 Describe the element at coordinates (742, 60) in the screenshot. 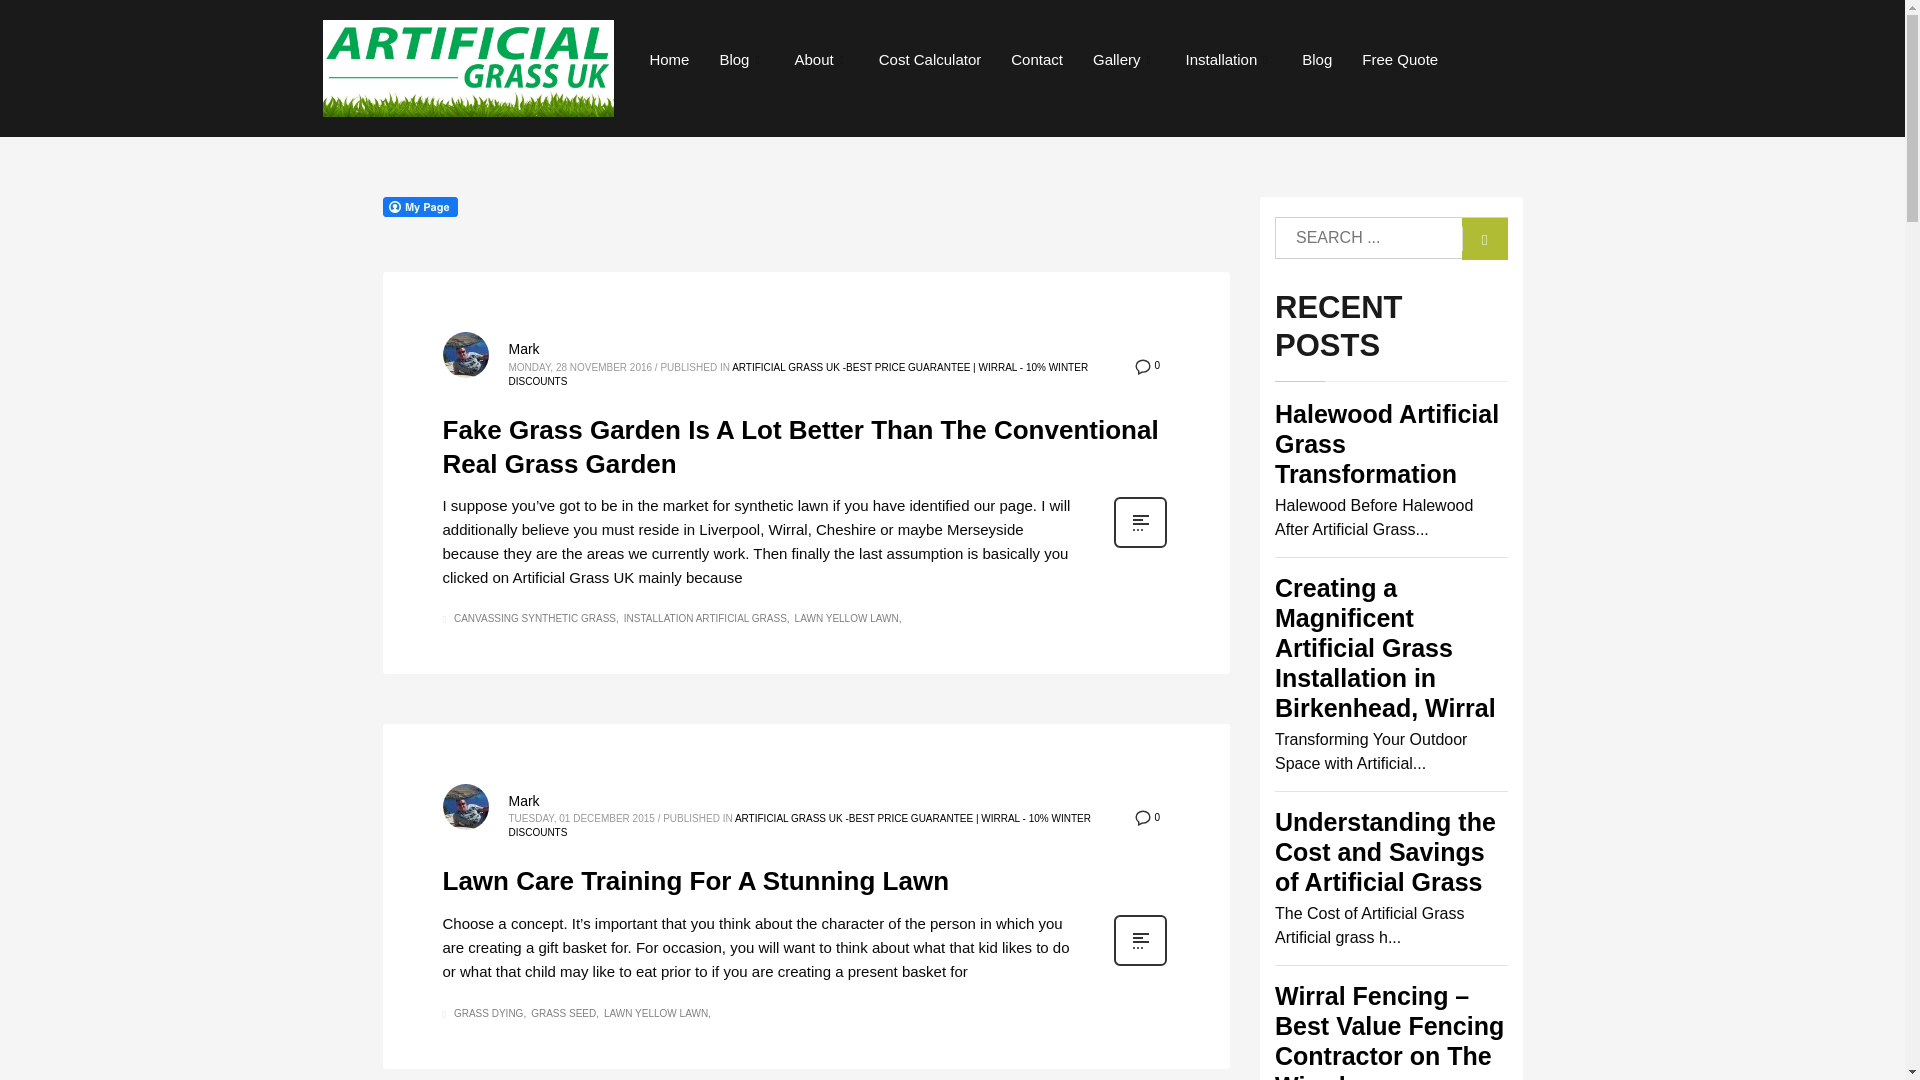

I see `Blog` at that location.